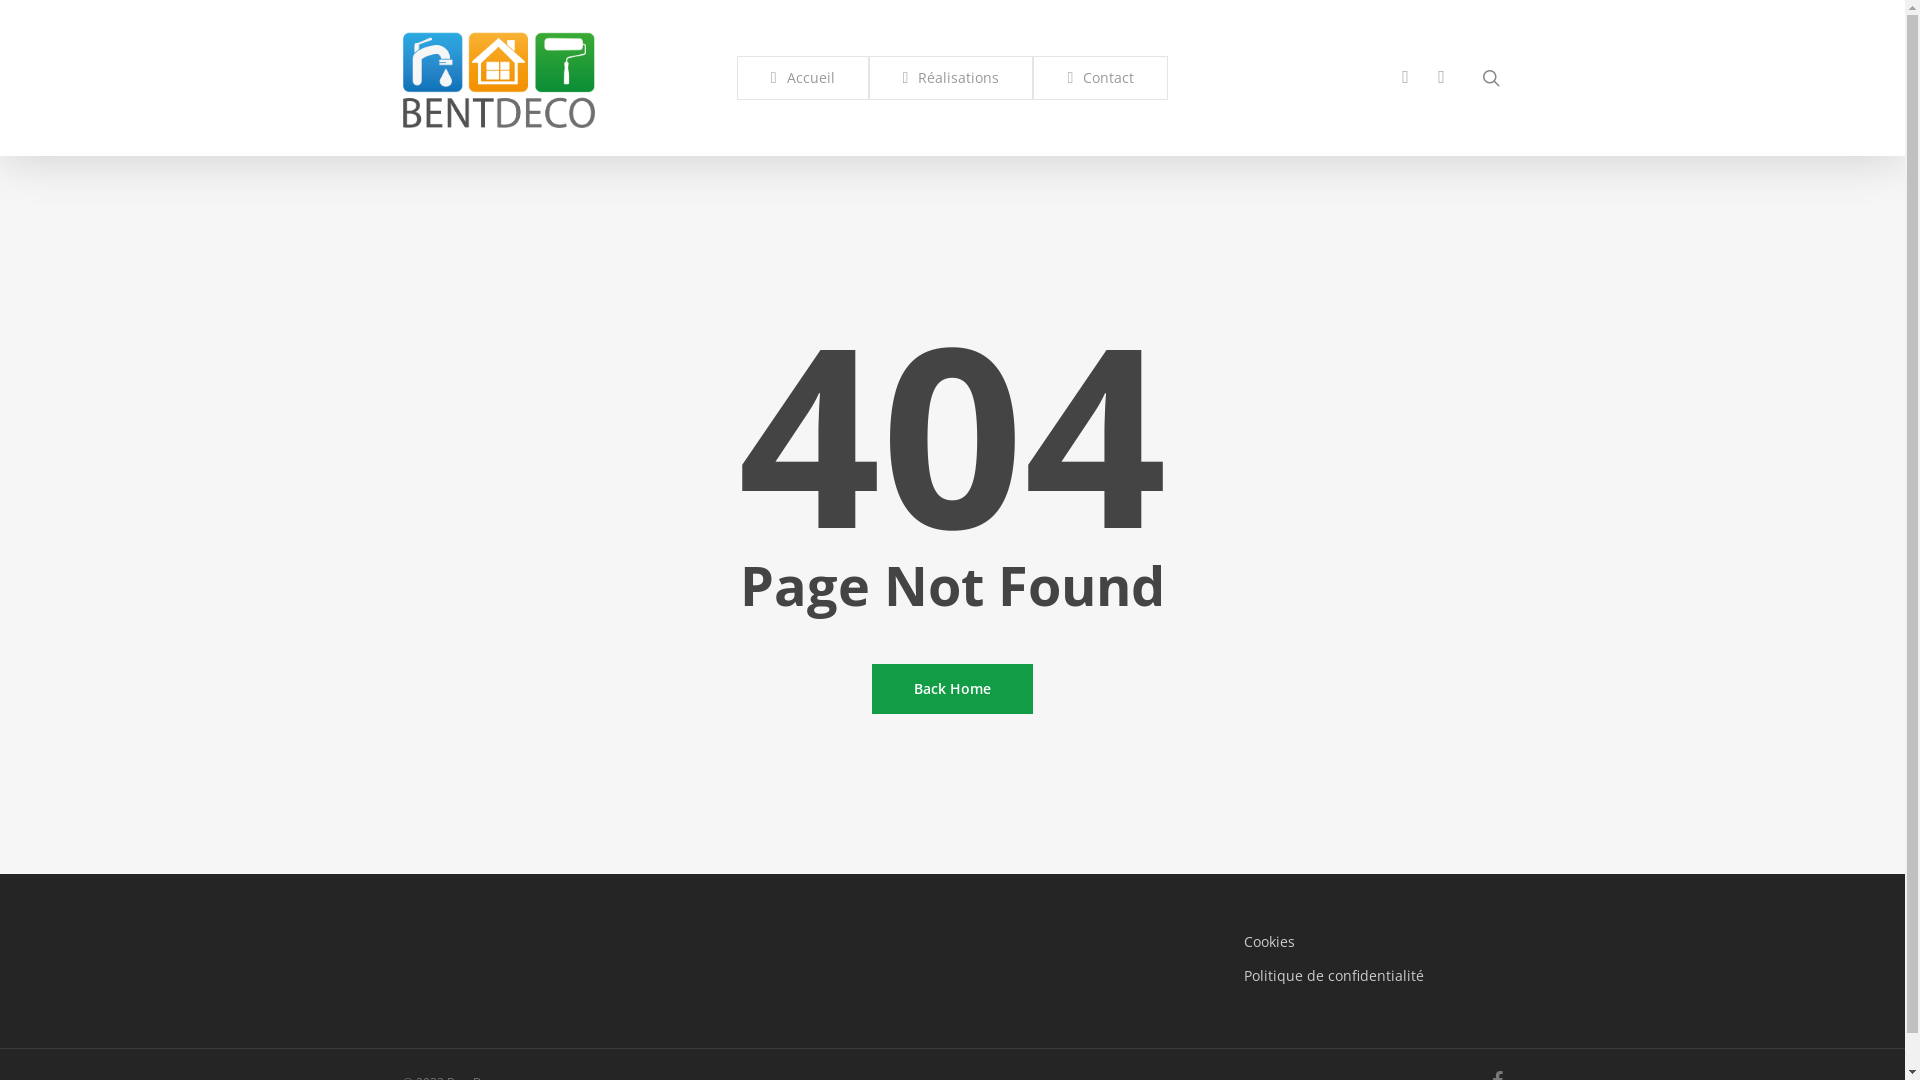 This screenshot has width=1920, height=1080. What do you see at coordinates (952, 689) in the screenshot?
I see `Back Home` at bounding box center [952, 689].